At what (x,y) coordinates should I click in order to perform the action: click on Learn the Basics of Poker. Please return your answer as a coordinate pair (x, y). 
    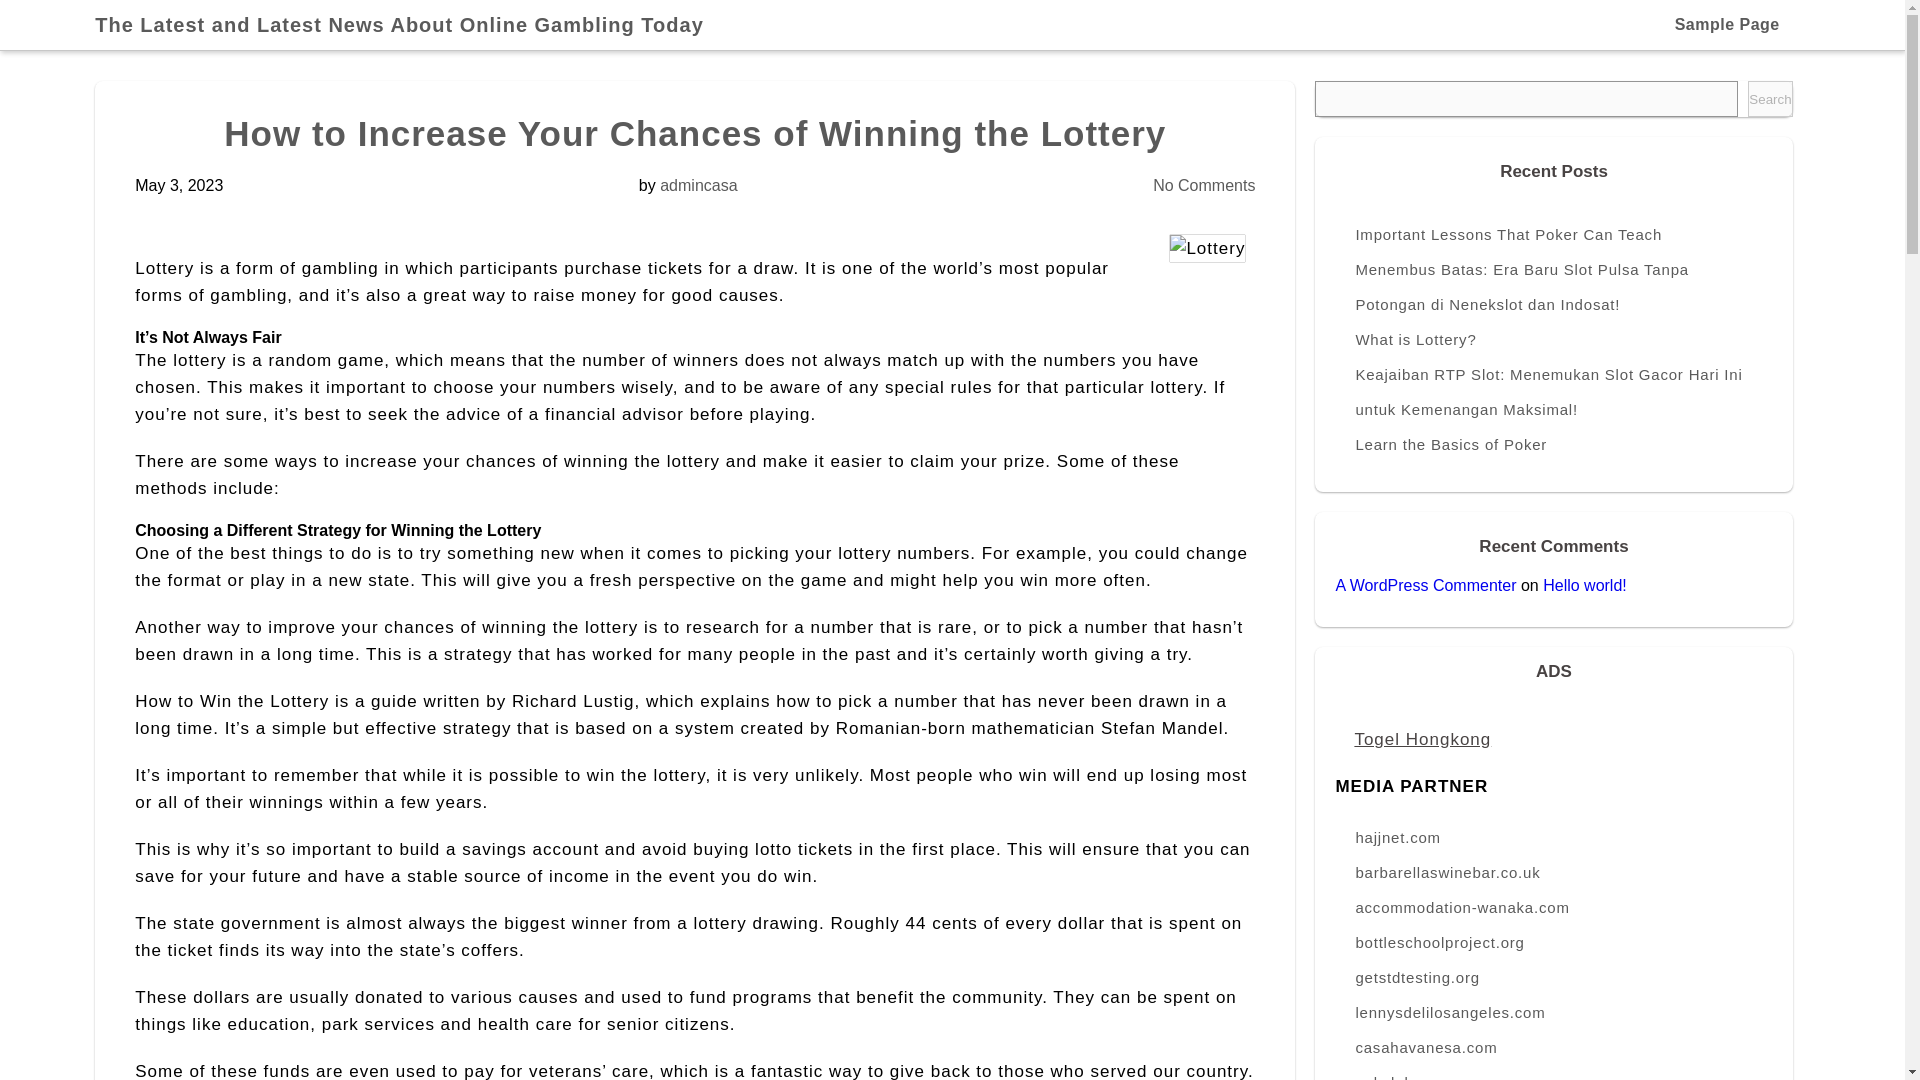
    Looking at the image, I should click on (1553, 444).